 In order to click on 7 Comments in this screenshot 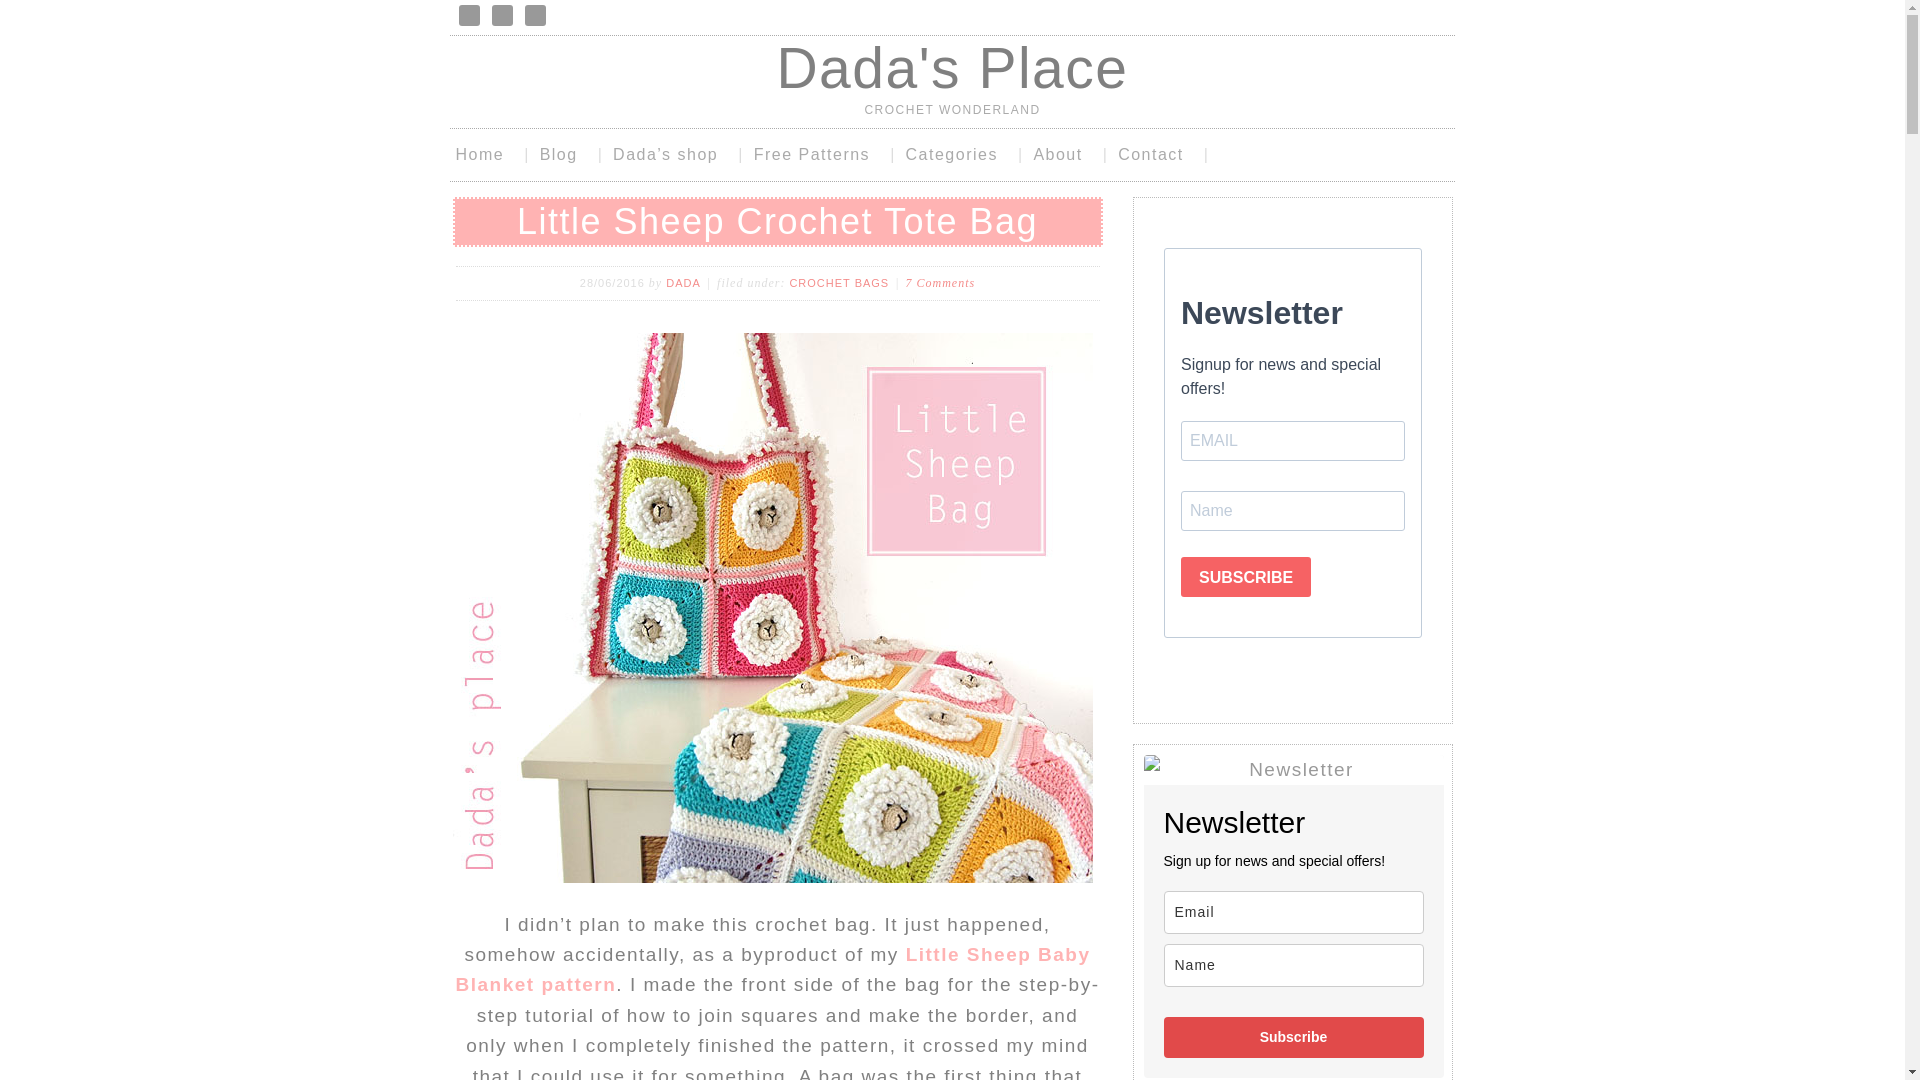, I will do `click(940, 283)`.